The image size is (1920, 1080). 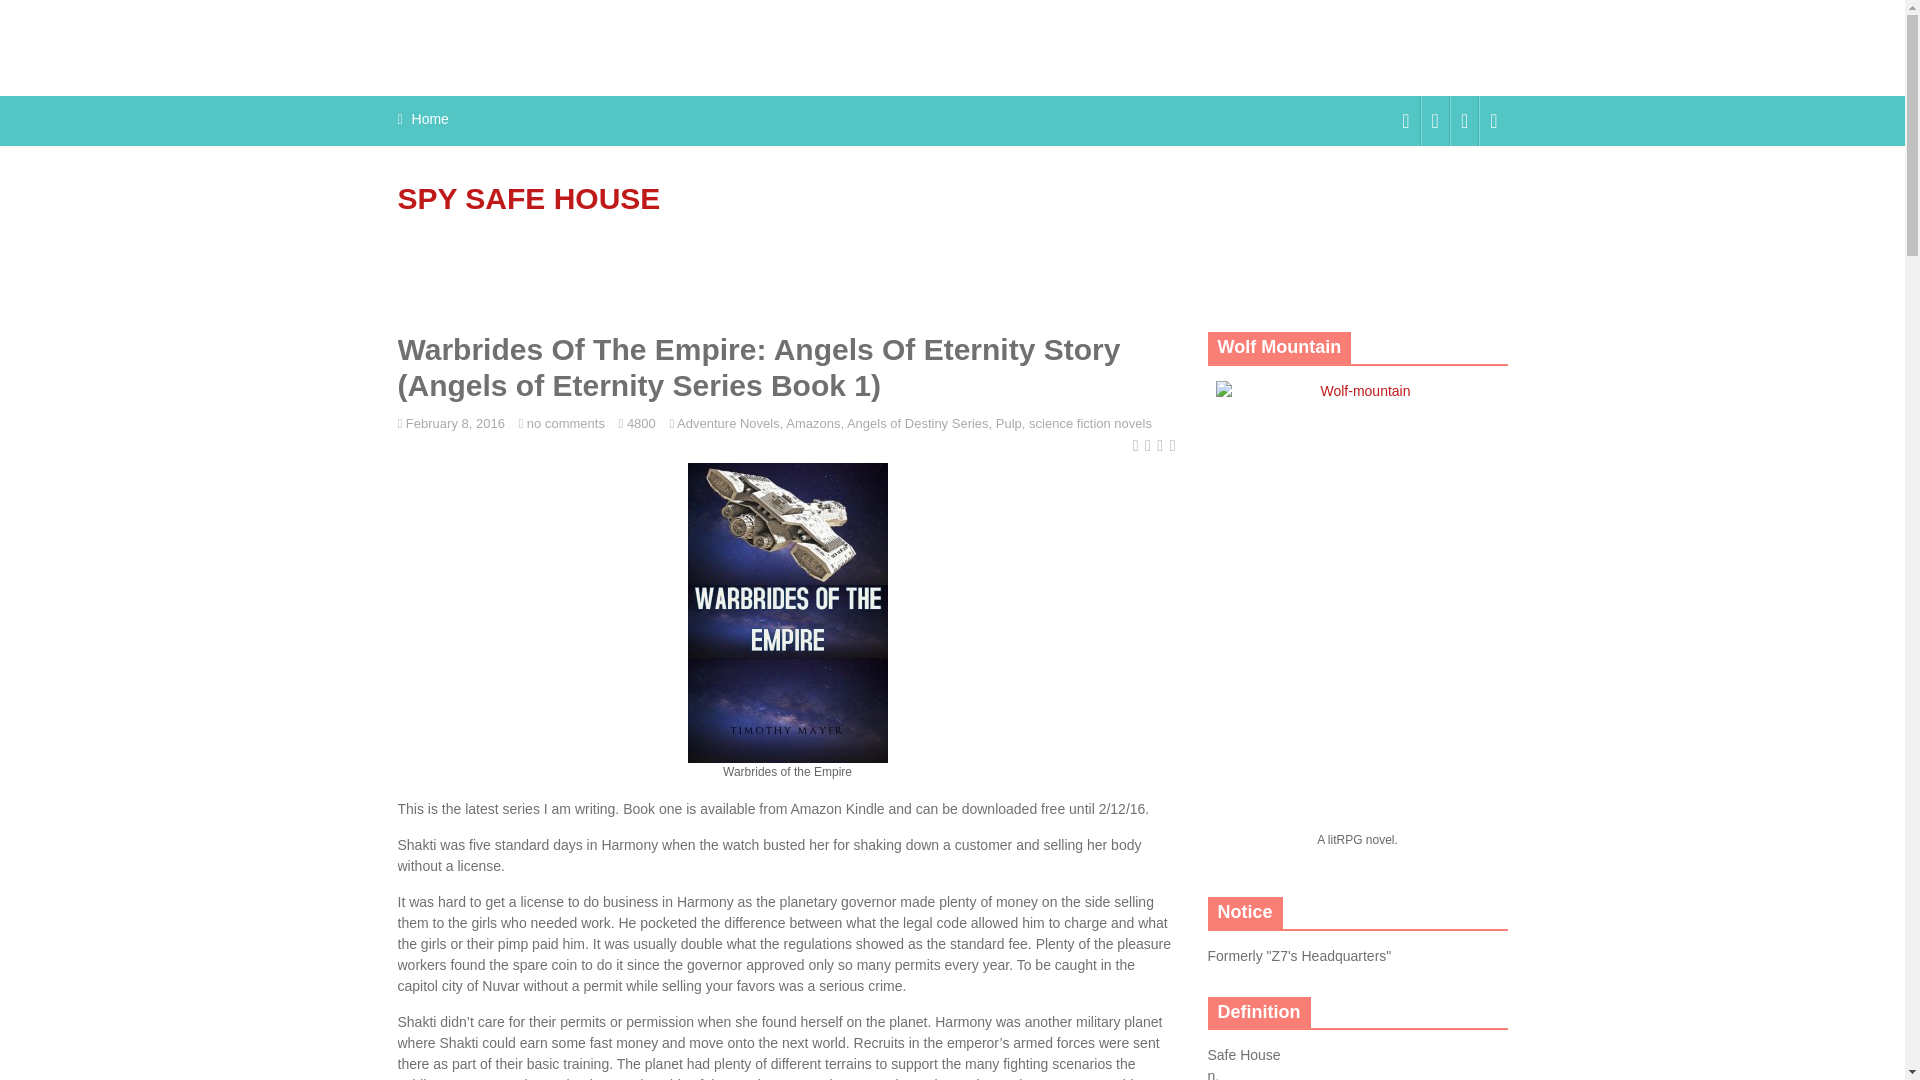 I want to click on science fiction novels, so click(x=1090, y=422).